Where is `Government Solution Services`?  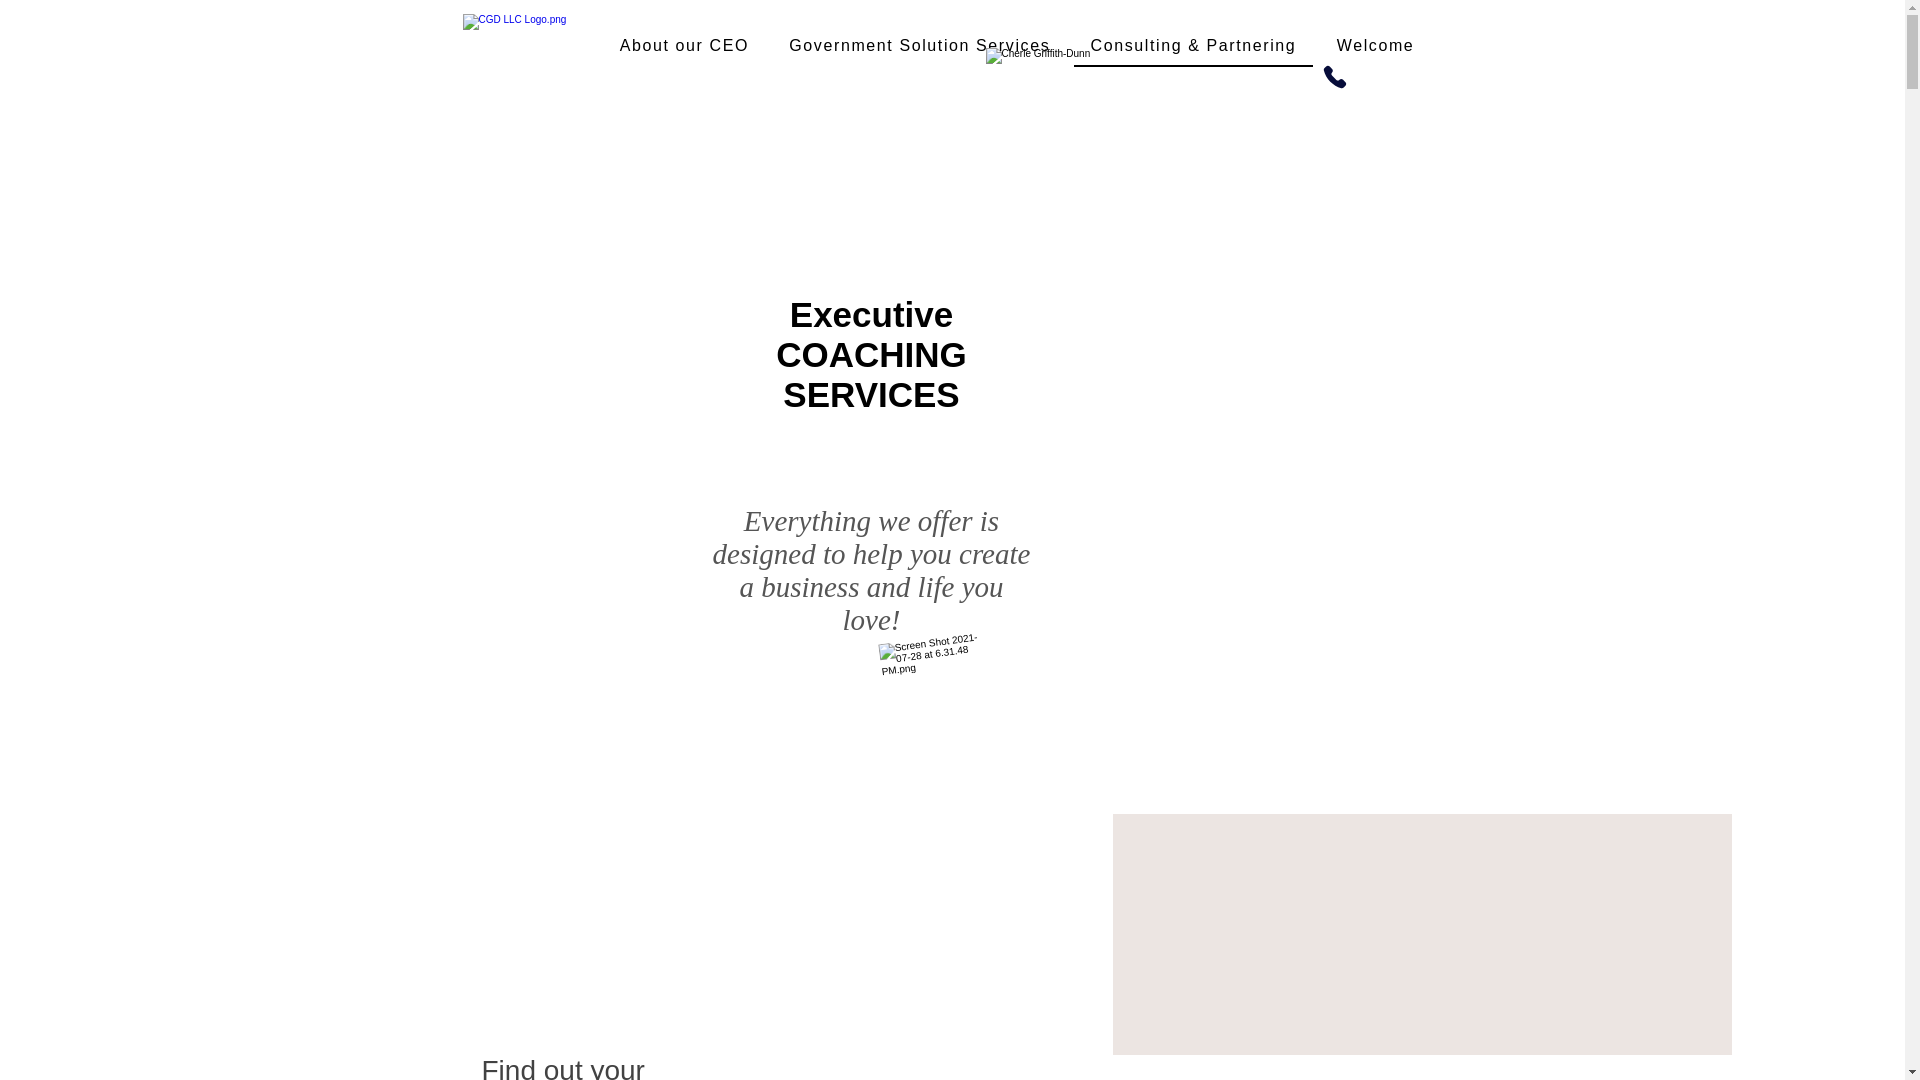
Government Solution Services is located at coordinates (919, 46).